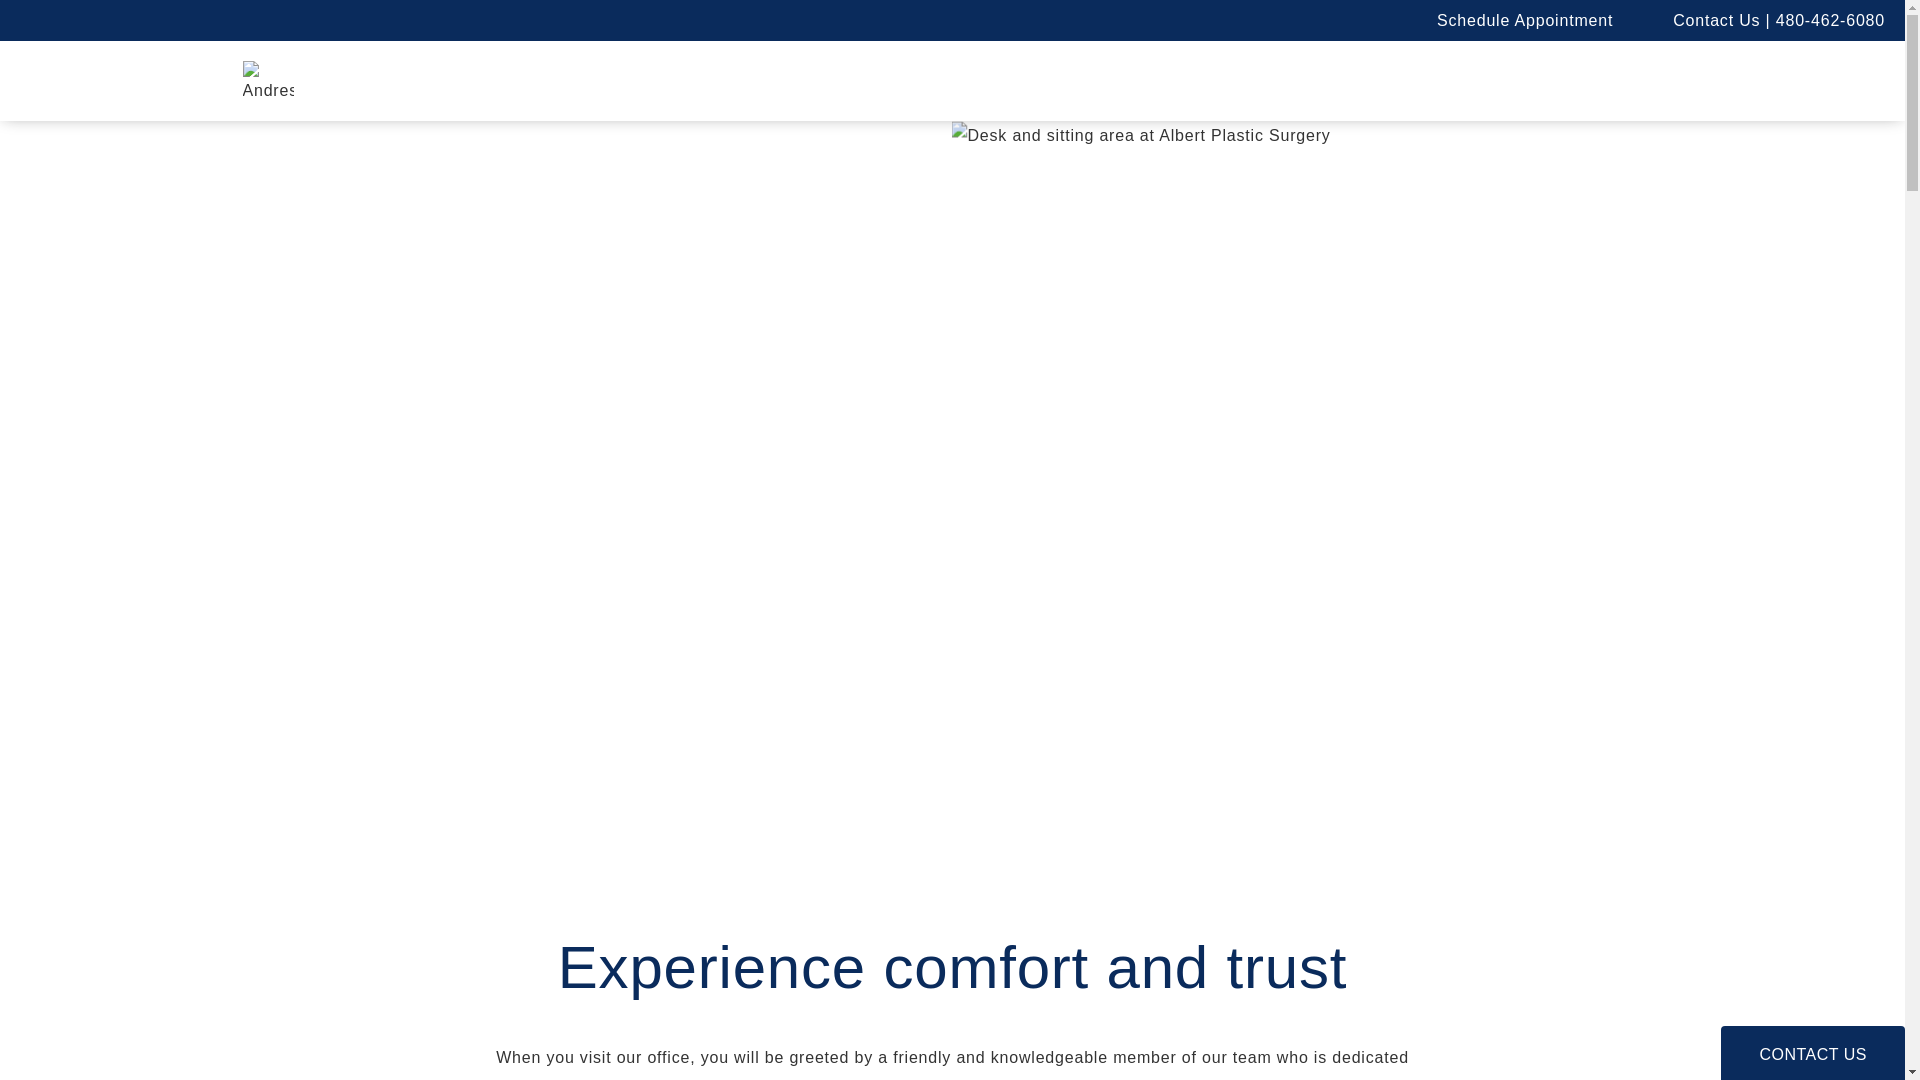  What do you see at coordinates (1290, 18) in the screenshot?
I see `Albert Andres Plastic Surgery on Facebook` at bounding box center [1290, 18].